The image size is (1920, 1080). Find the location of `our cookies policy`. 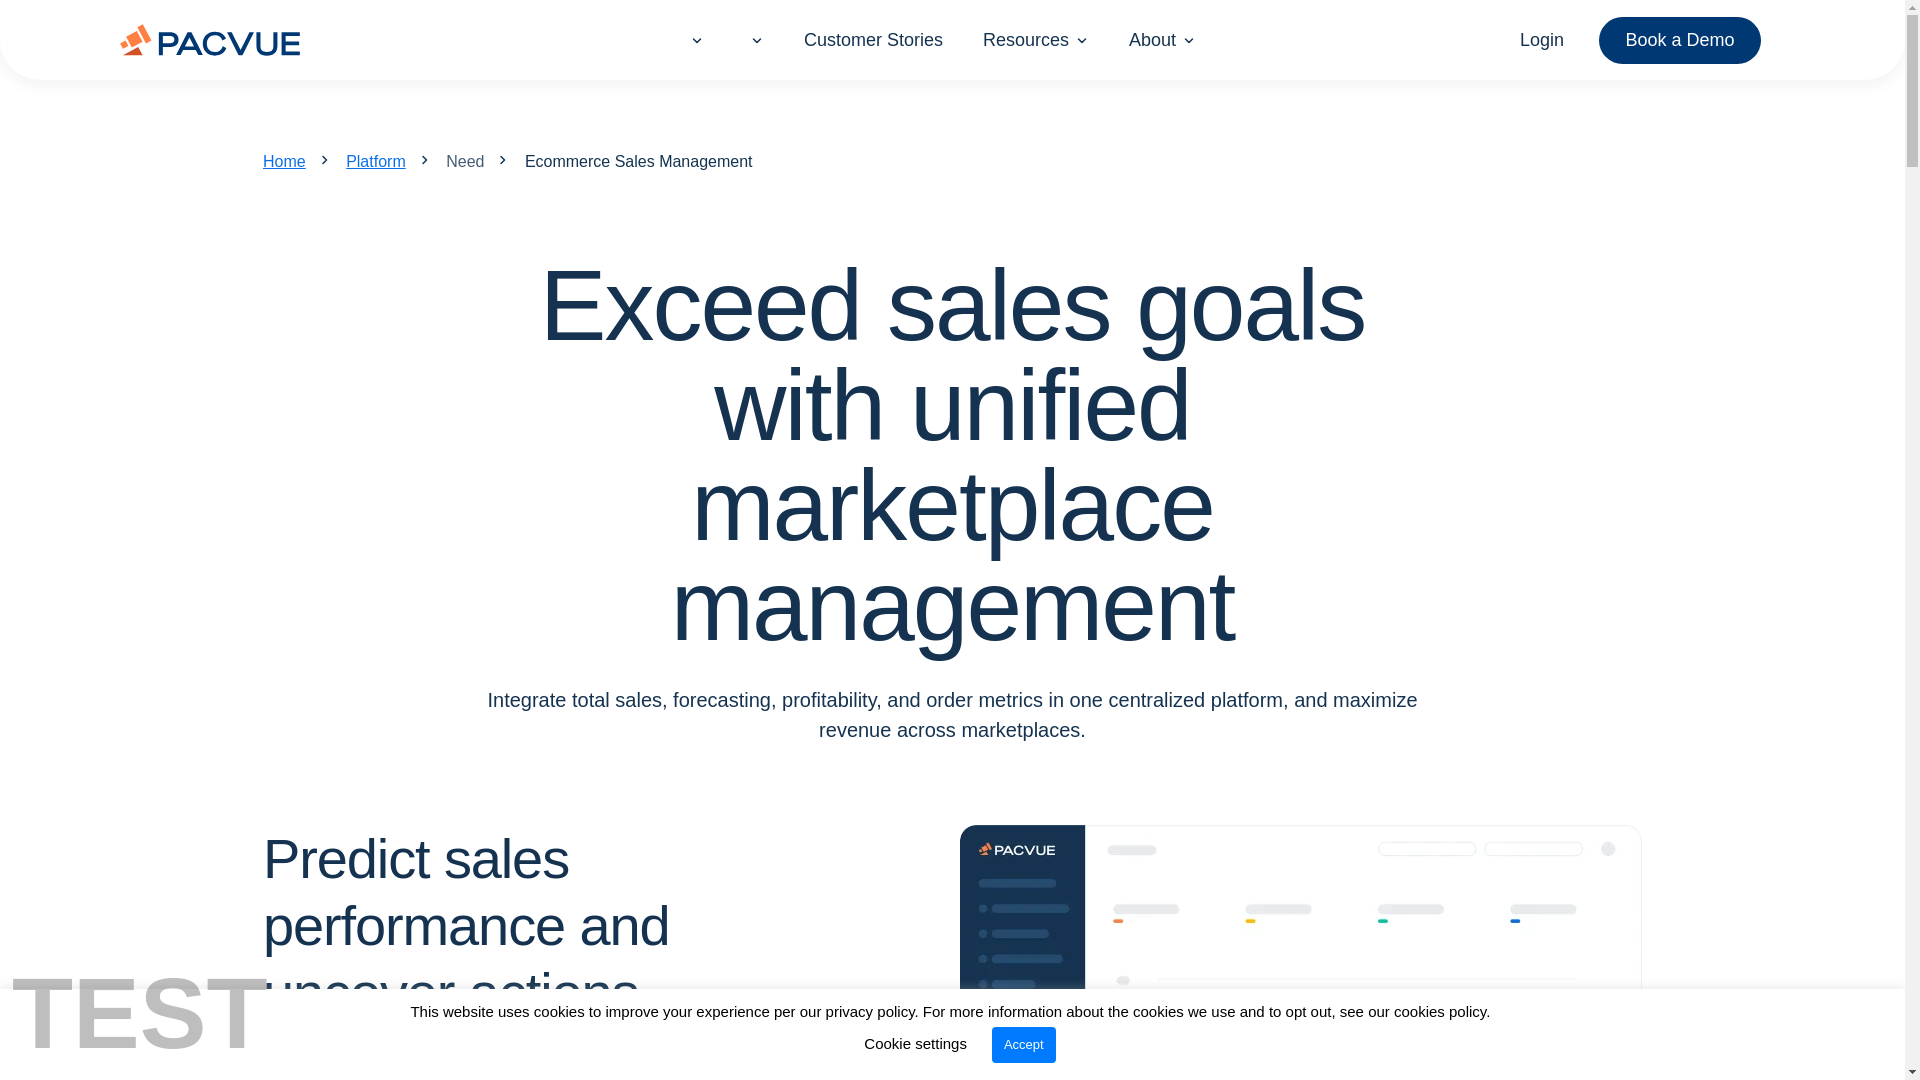

our cookies policy is located at coordinates (1426, 1011).